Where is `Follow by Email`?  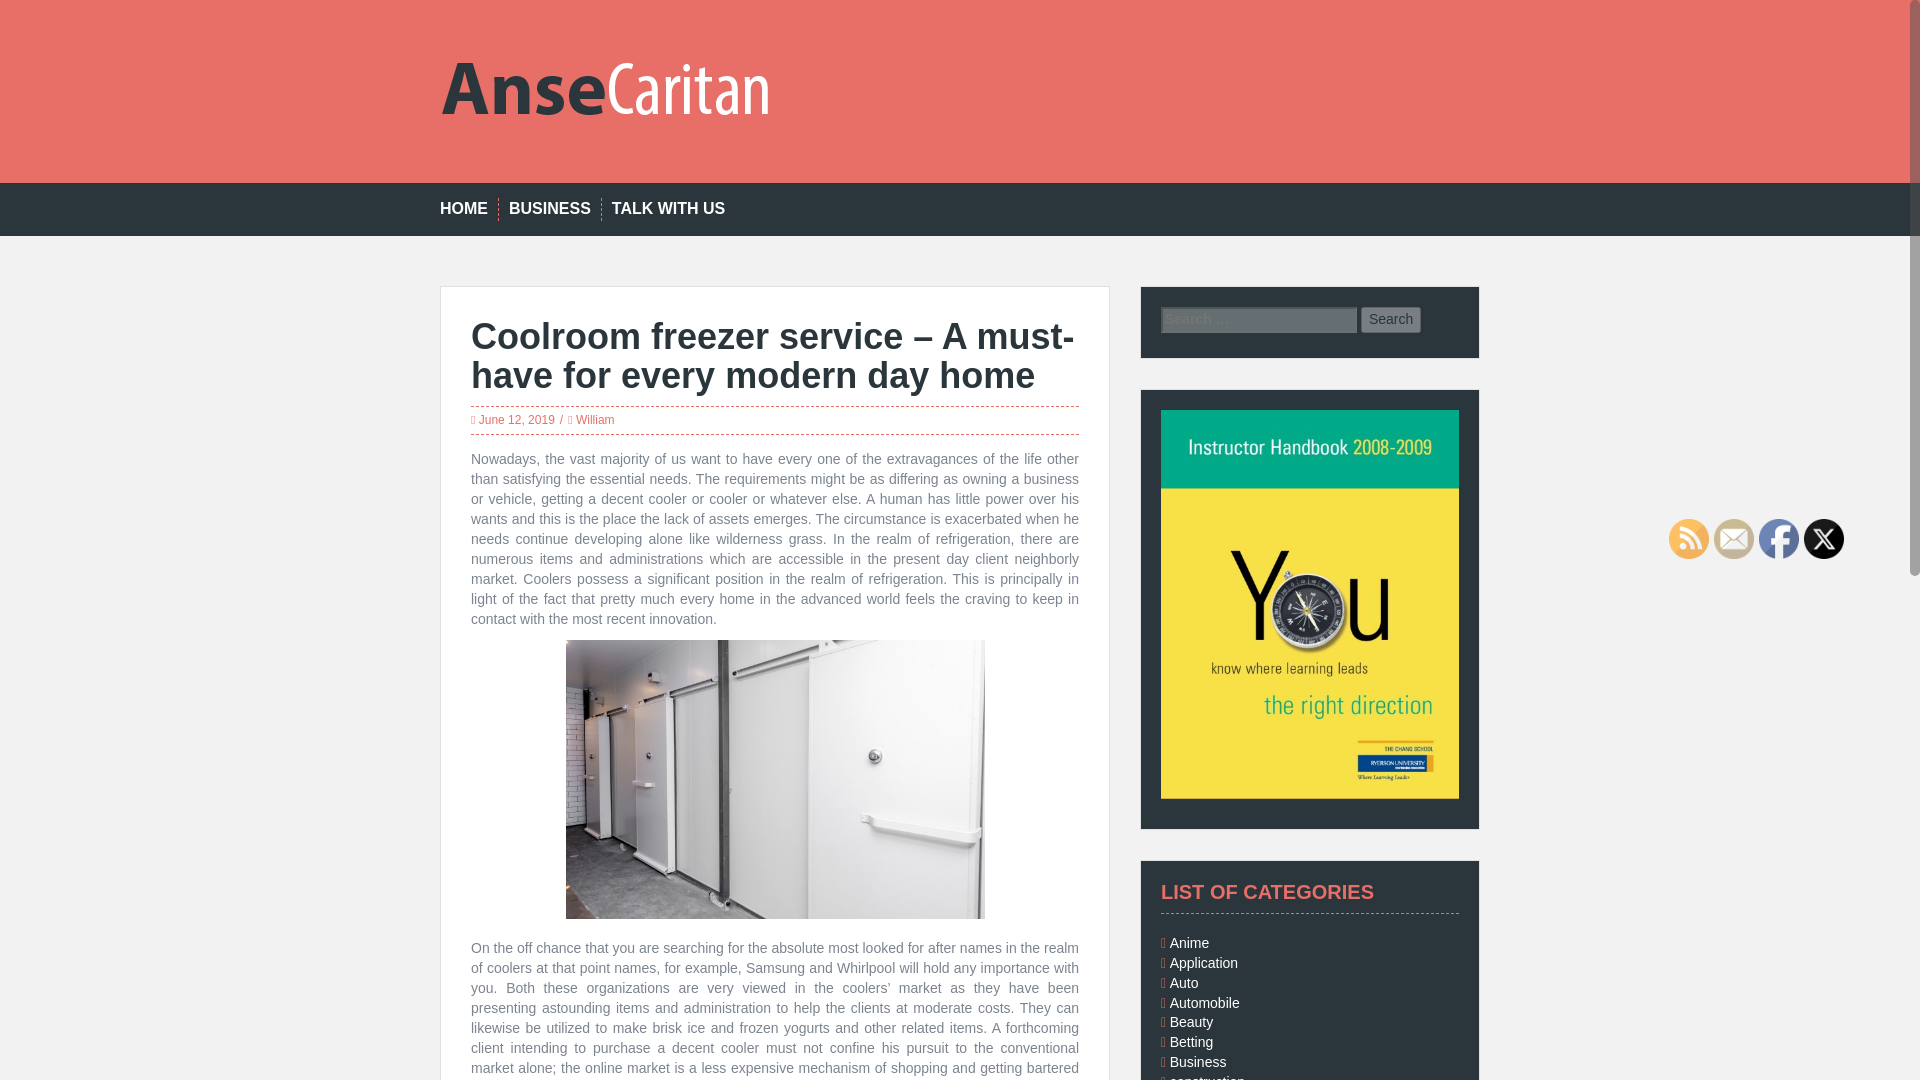
Follow by Email is located at coordinates (1734, 539).